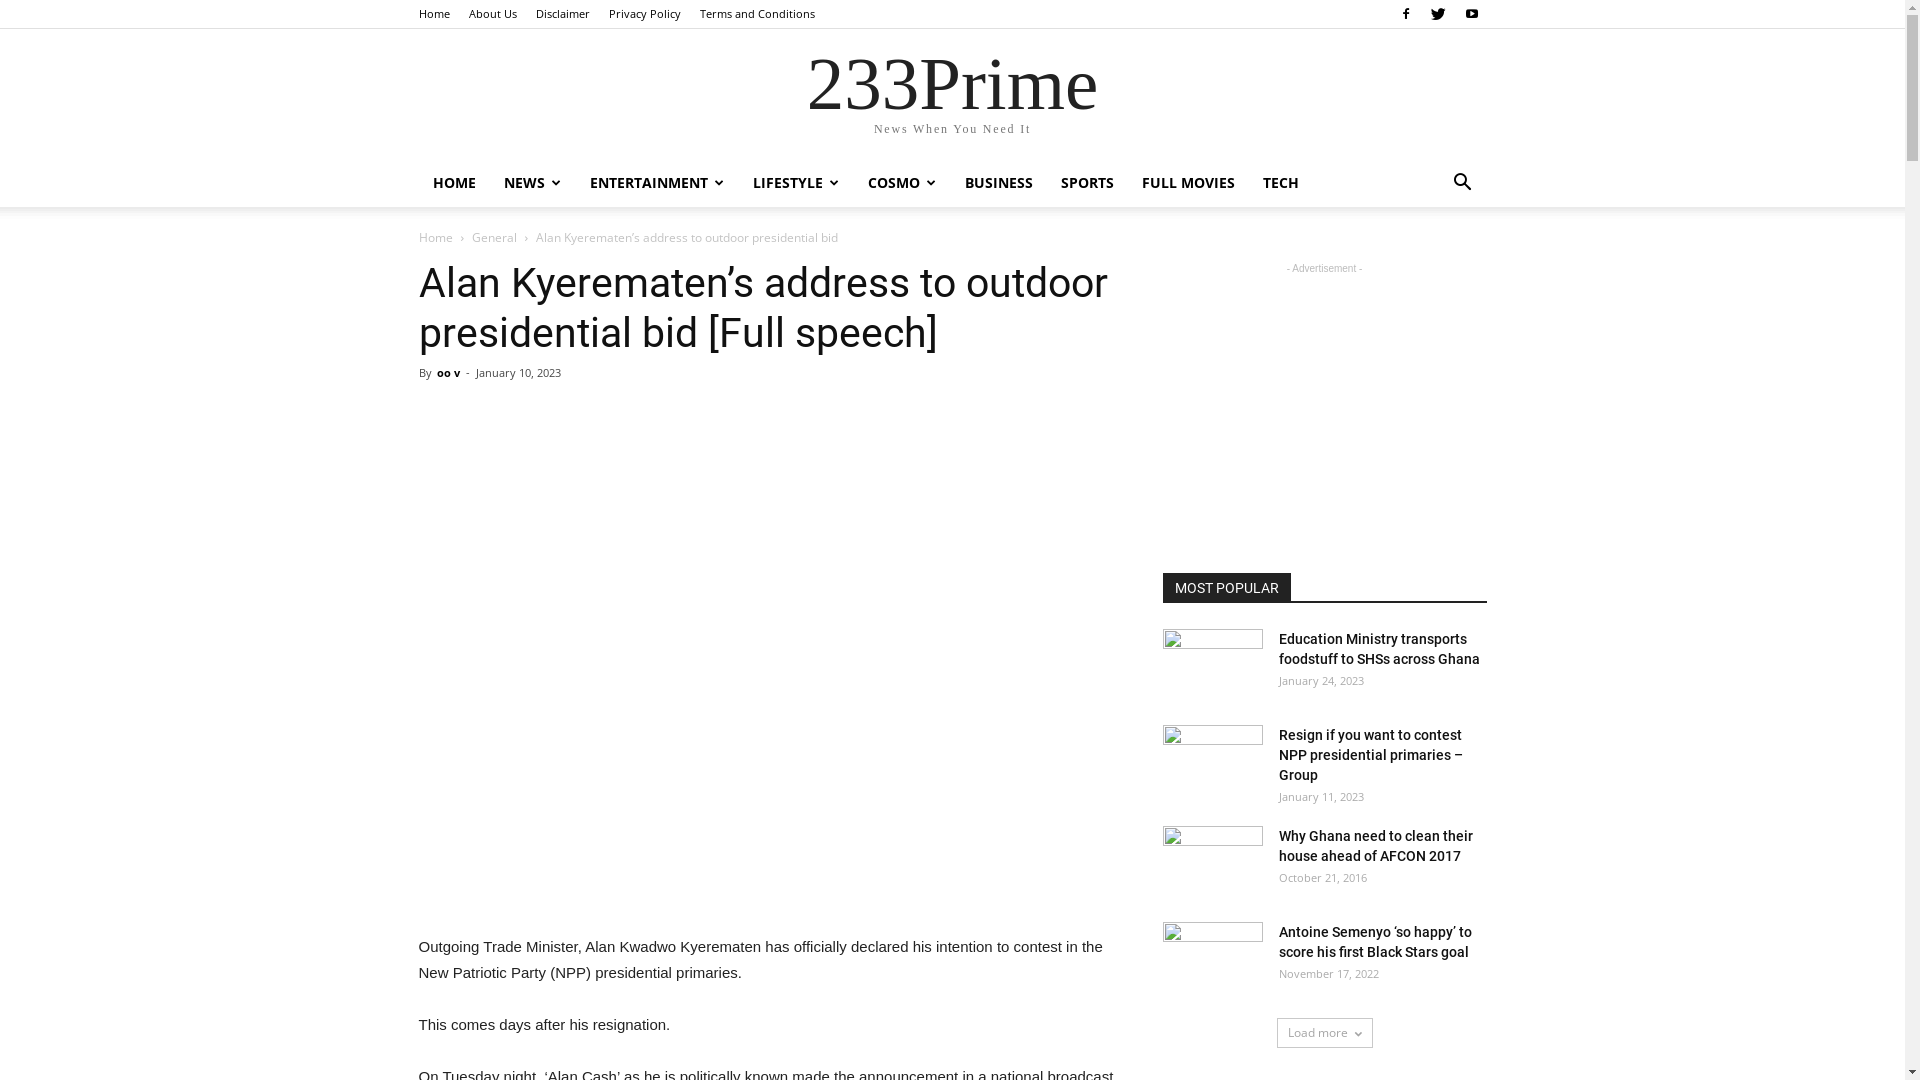 The image size is (1920, 1080). What do you see at coordinates (658, 183) in the screenshot?
I see `ENTERTAINMENT` at bounding box center [658, 183].